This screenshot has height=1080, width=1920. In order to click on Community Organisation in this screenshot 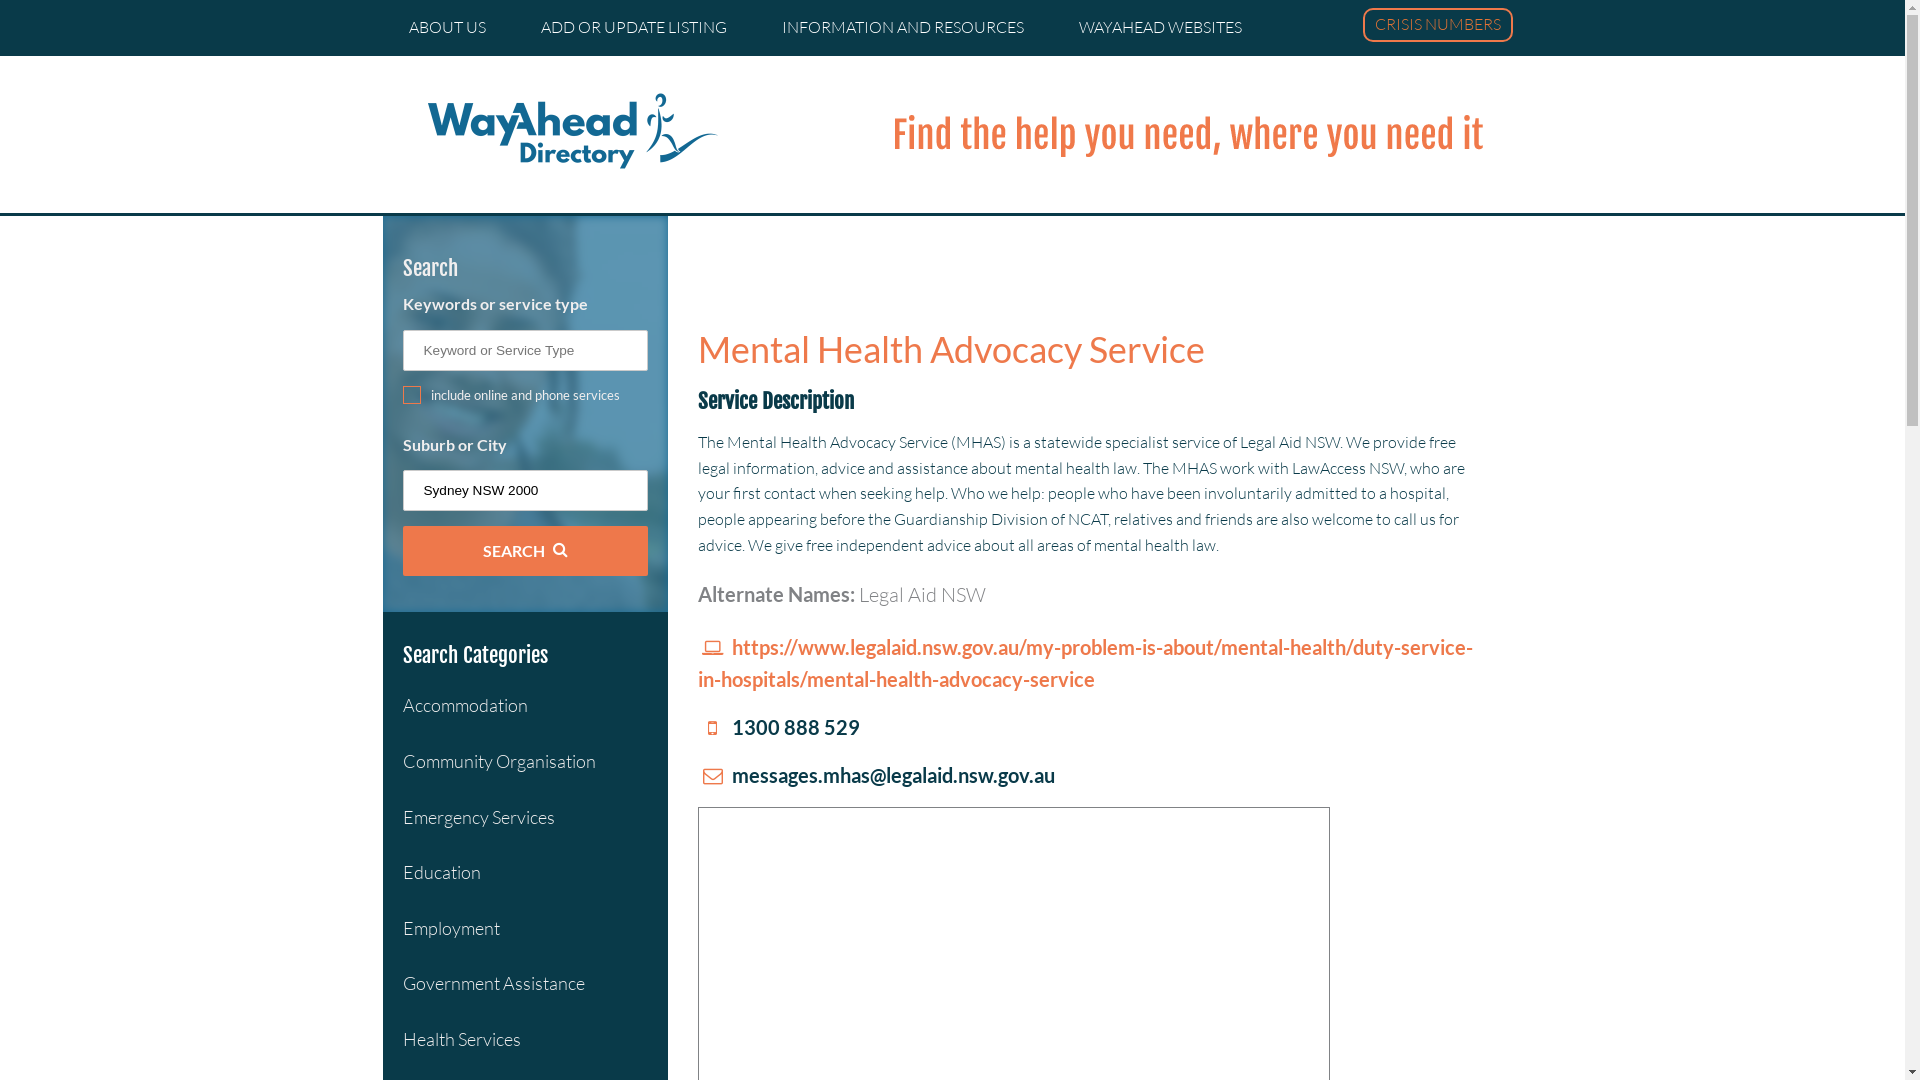, I will do `click(498, 761)`.